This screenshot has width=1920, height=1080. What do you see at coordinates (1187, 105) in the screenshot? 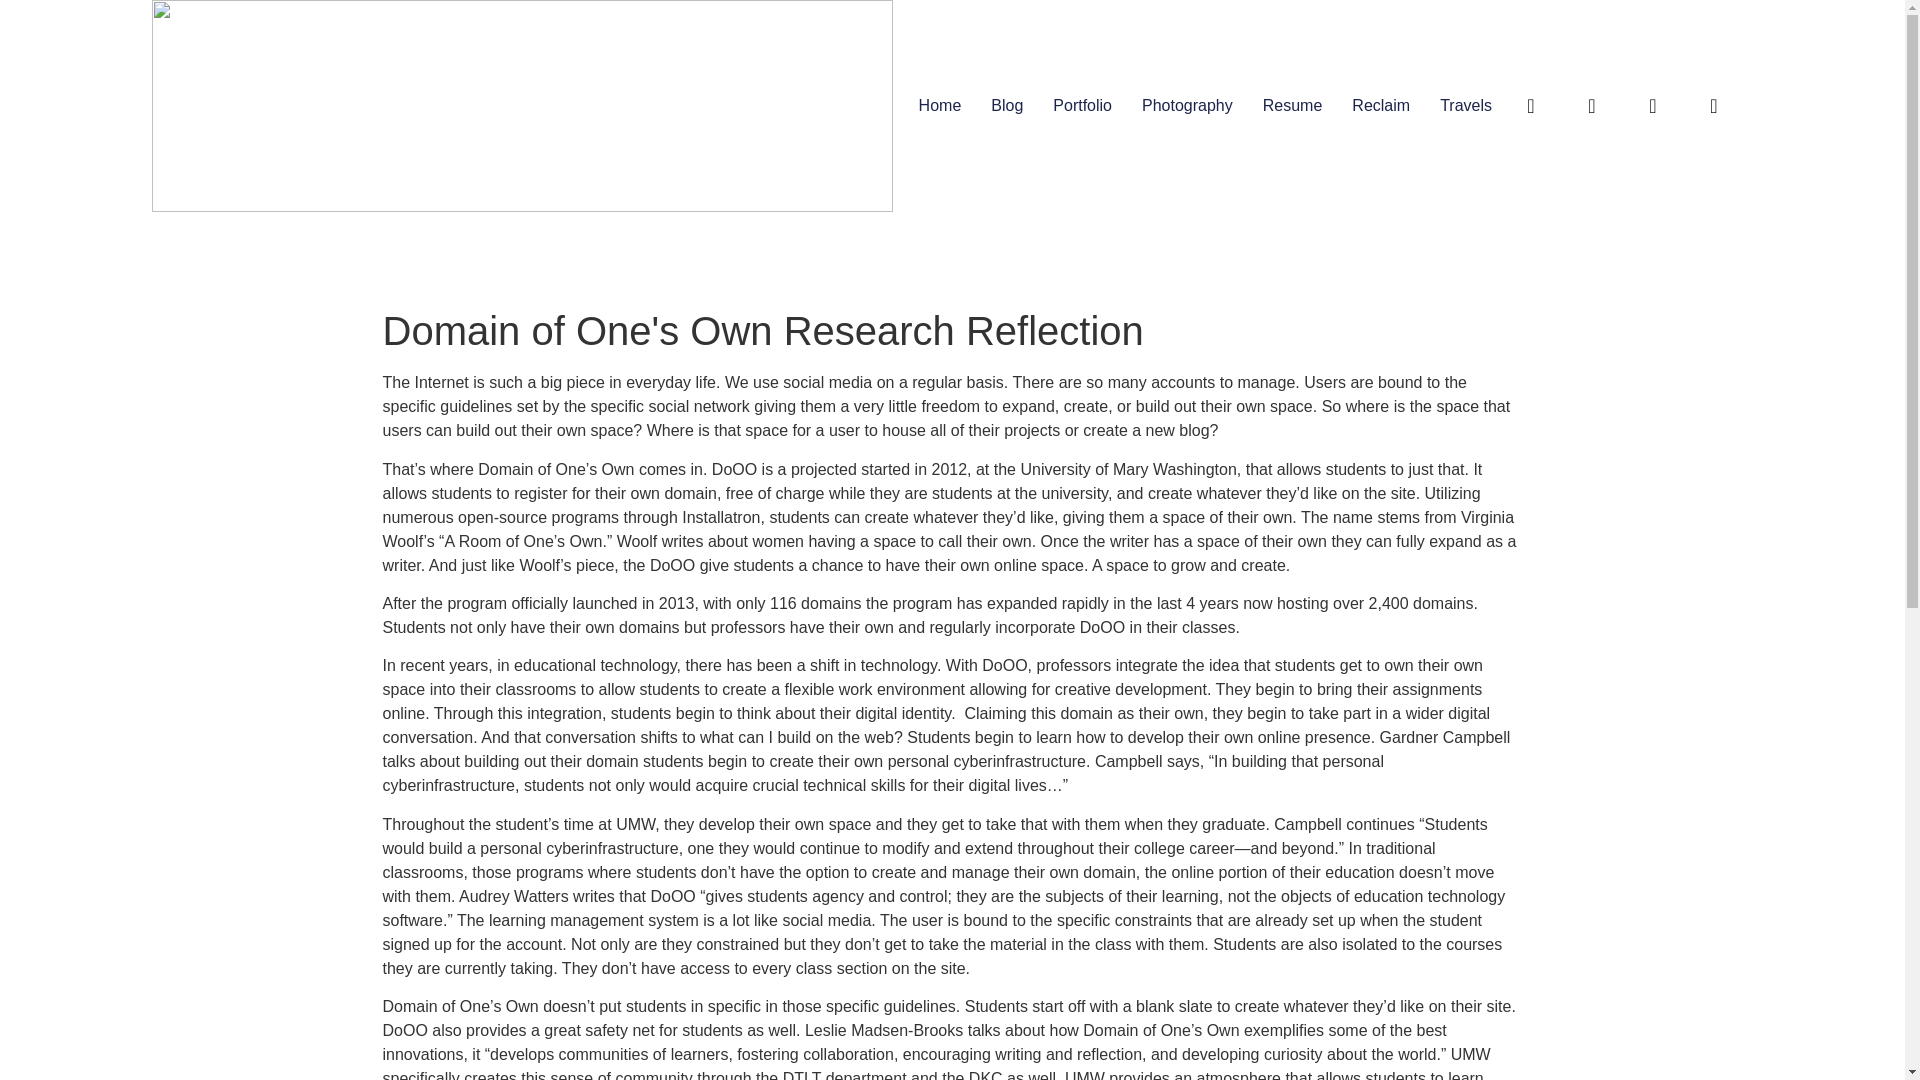
I see `Photography` at bounding box center [1187, 105].